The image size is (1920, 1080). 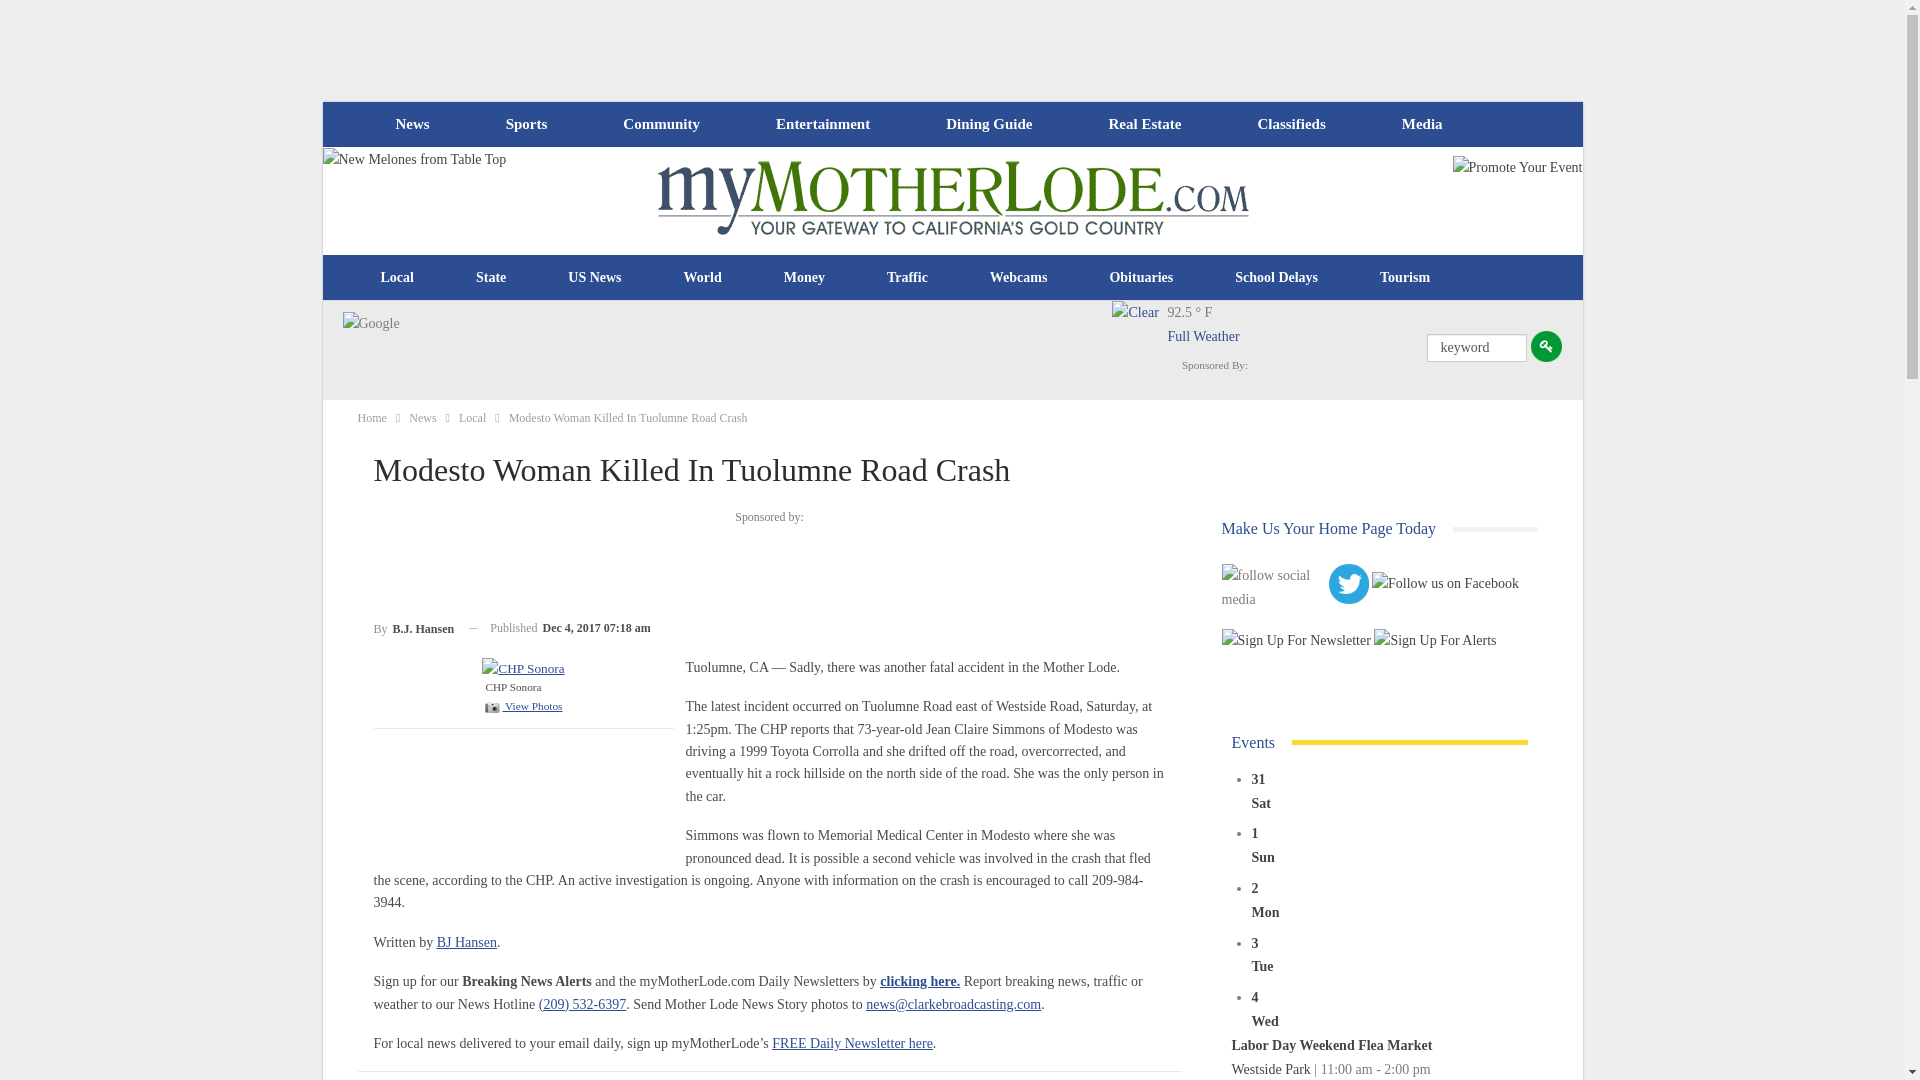 What do you see at coordinates (1276, 278) in the screenshot?
I see `School Delays` at bounding box center [1276, 278].